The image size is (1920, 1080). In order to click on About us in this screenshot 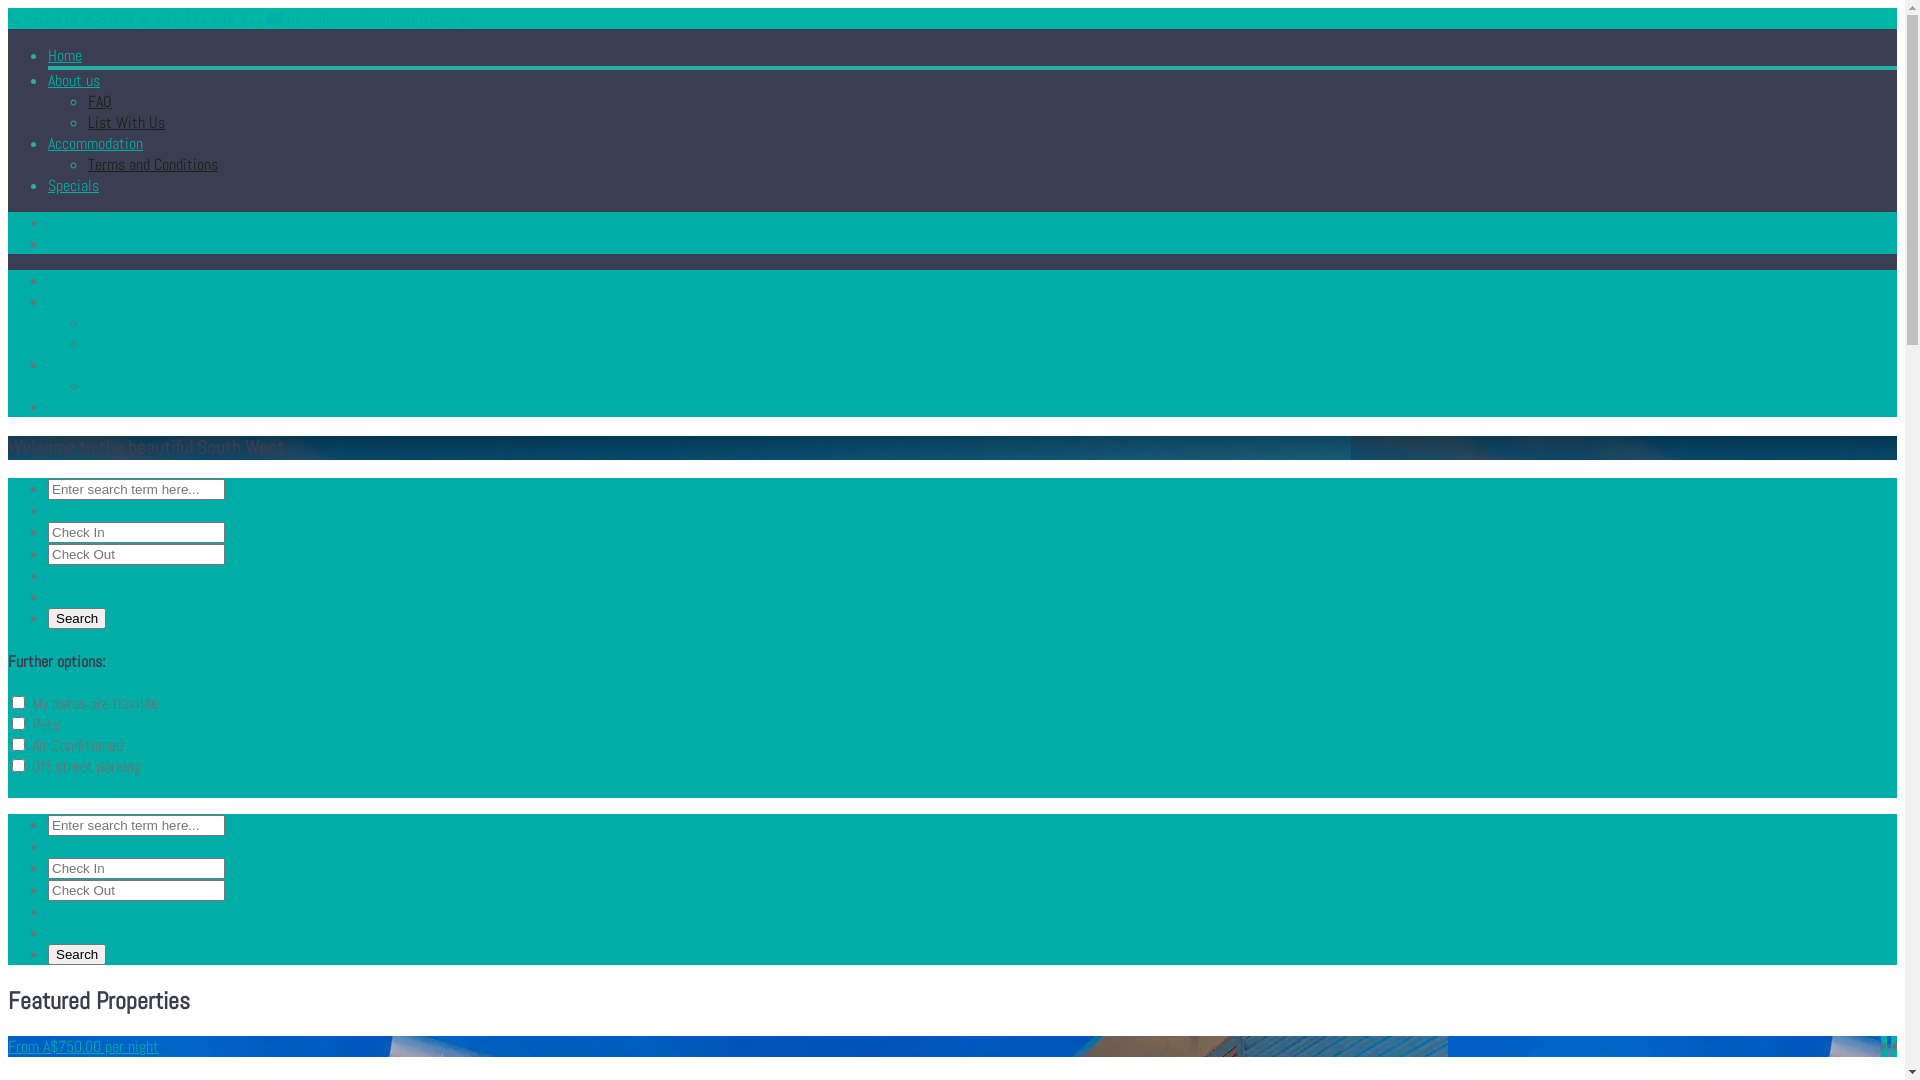, I will do `click(74, 80)`.